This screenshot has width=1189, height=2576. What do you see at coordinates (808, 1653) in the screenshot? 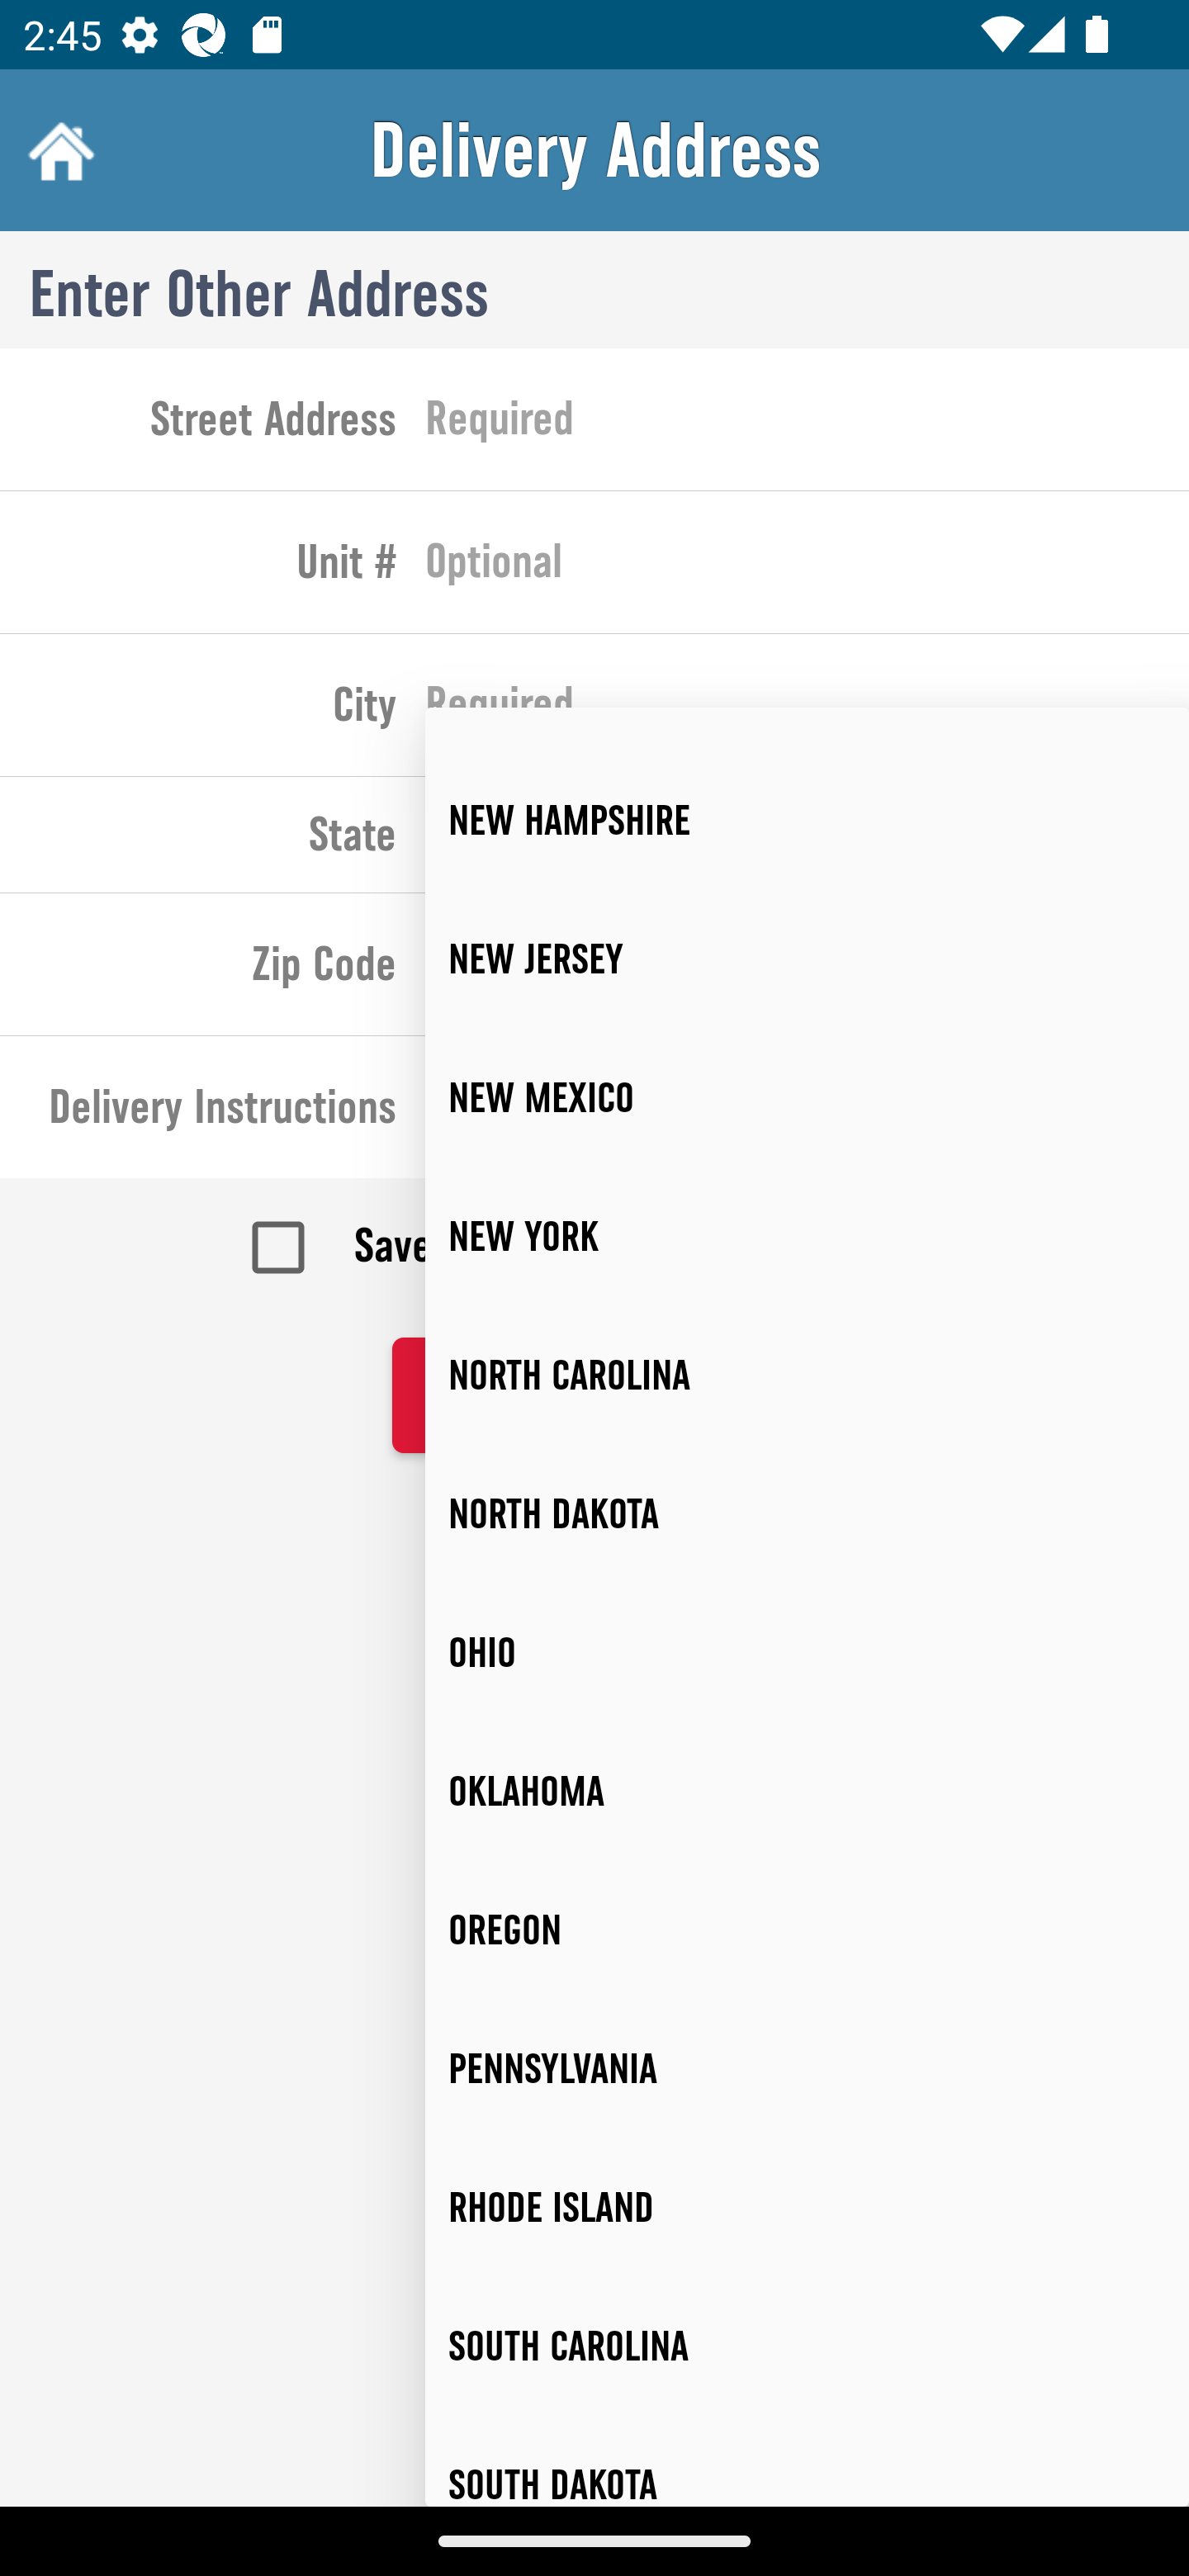
I see `OHIO` at bounding box center [808, 1653].